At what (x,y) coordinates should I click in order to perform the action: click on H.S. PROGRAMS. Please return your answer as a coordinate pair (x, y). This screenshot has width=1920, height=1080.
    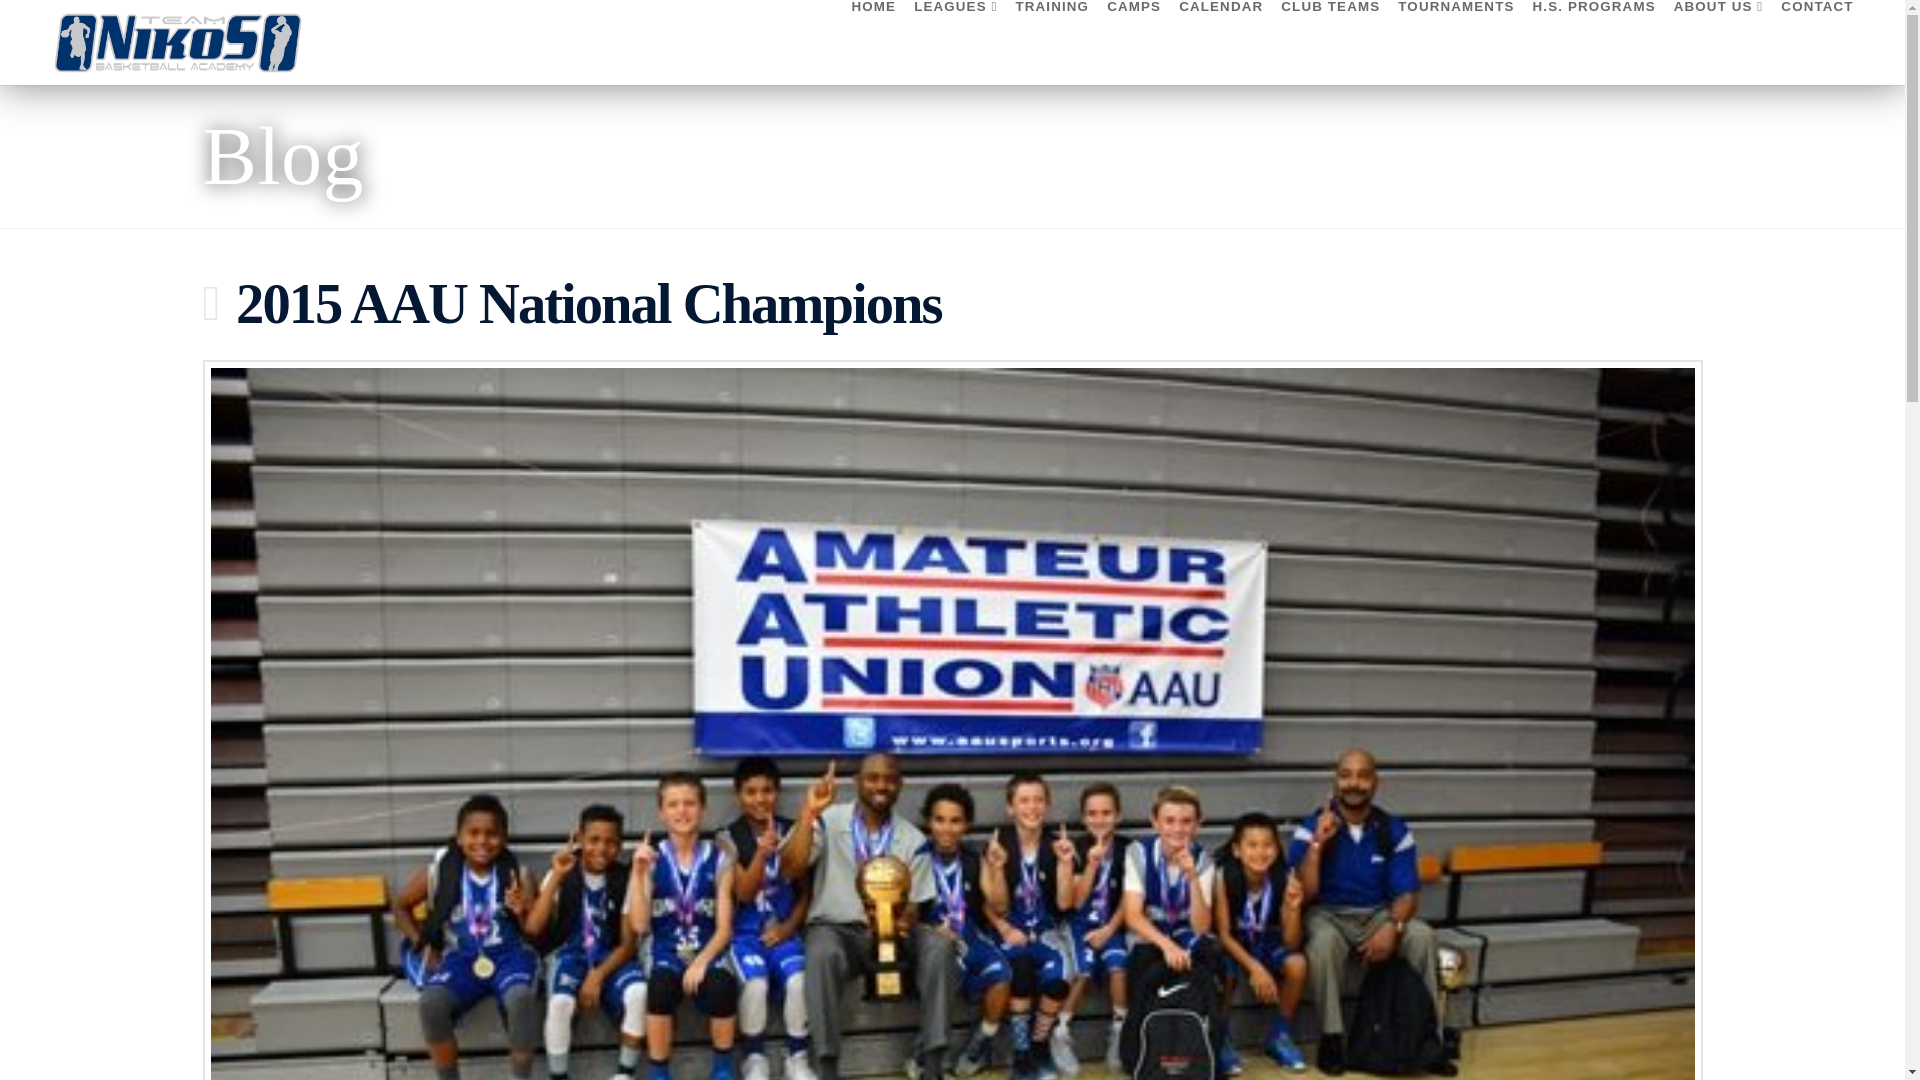
    Looking at the image, I should click on (1593, 42).